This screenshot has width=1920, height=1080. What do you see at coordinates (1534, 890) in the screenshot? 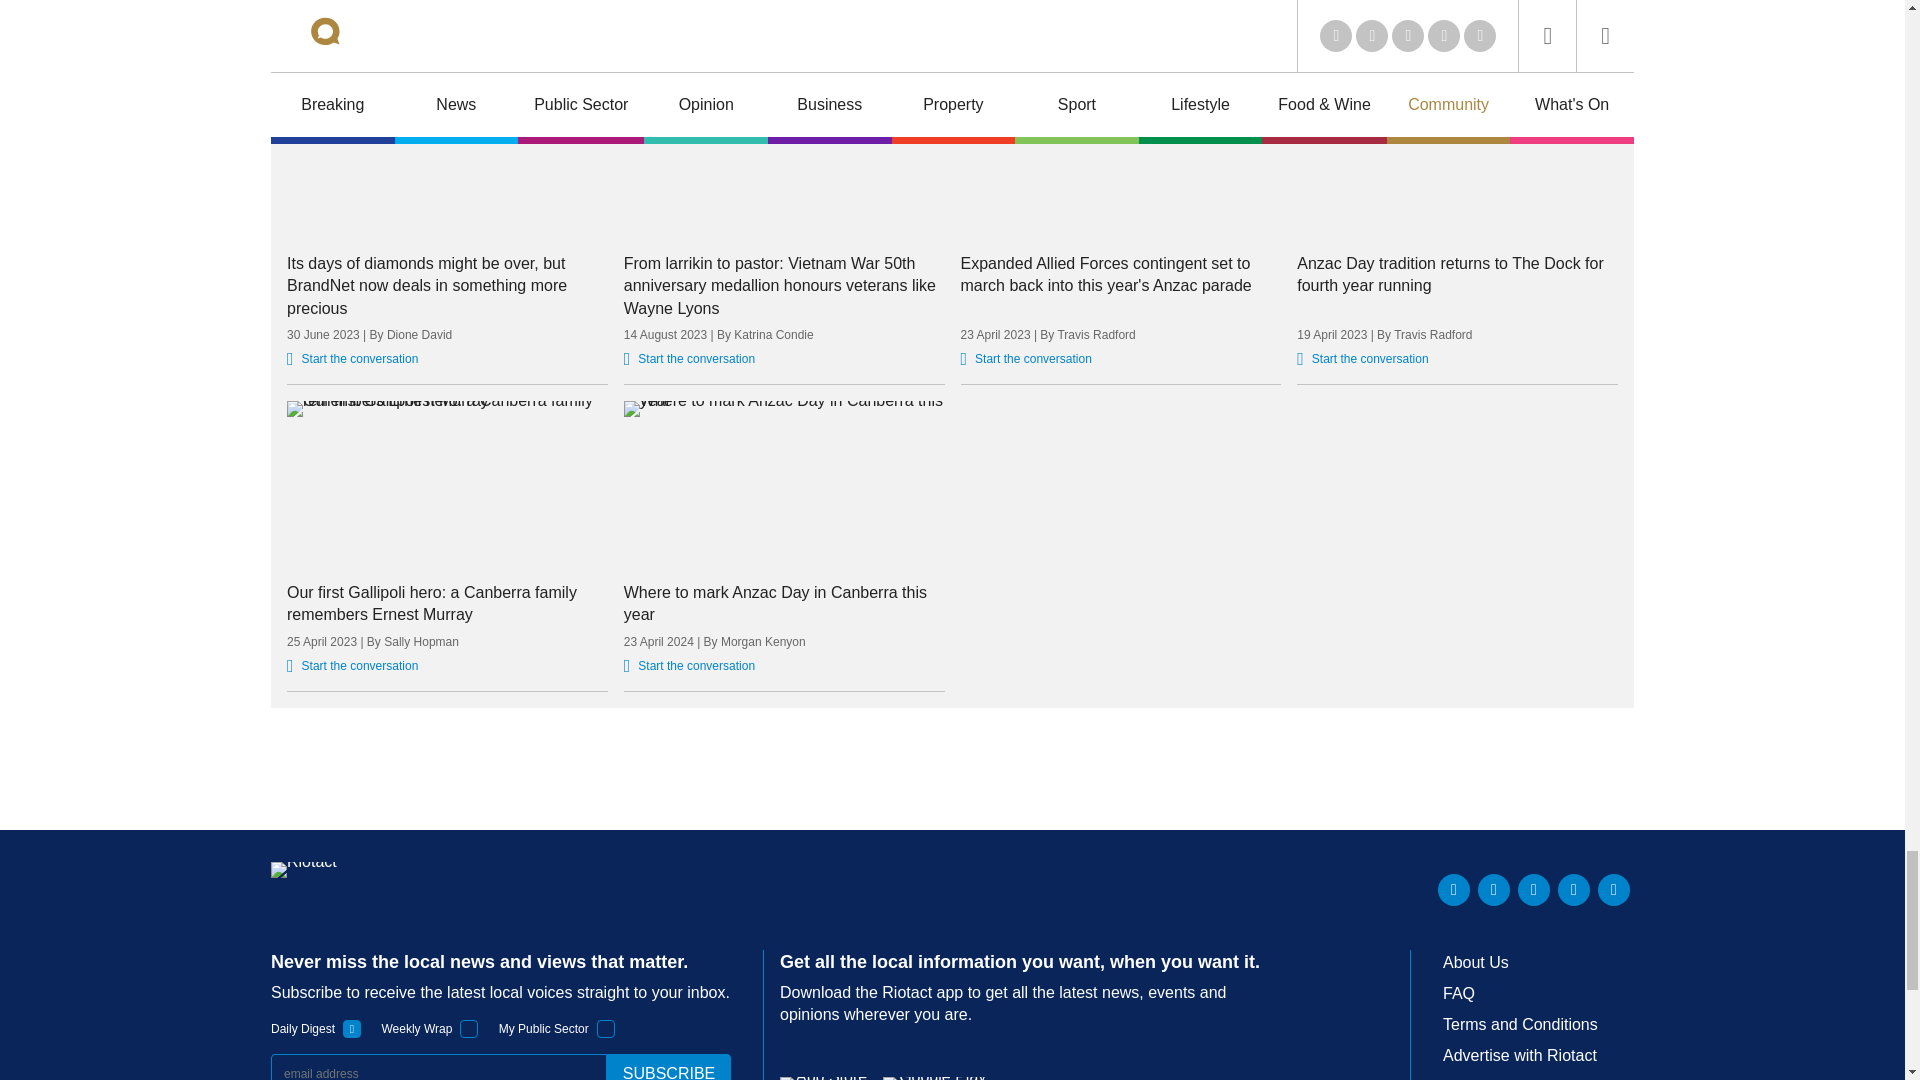
I see `Youtube` at bounding box center [1534, 890].